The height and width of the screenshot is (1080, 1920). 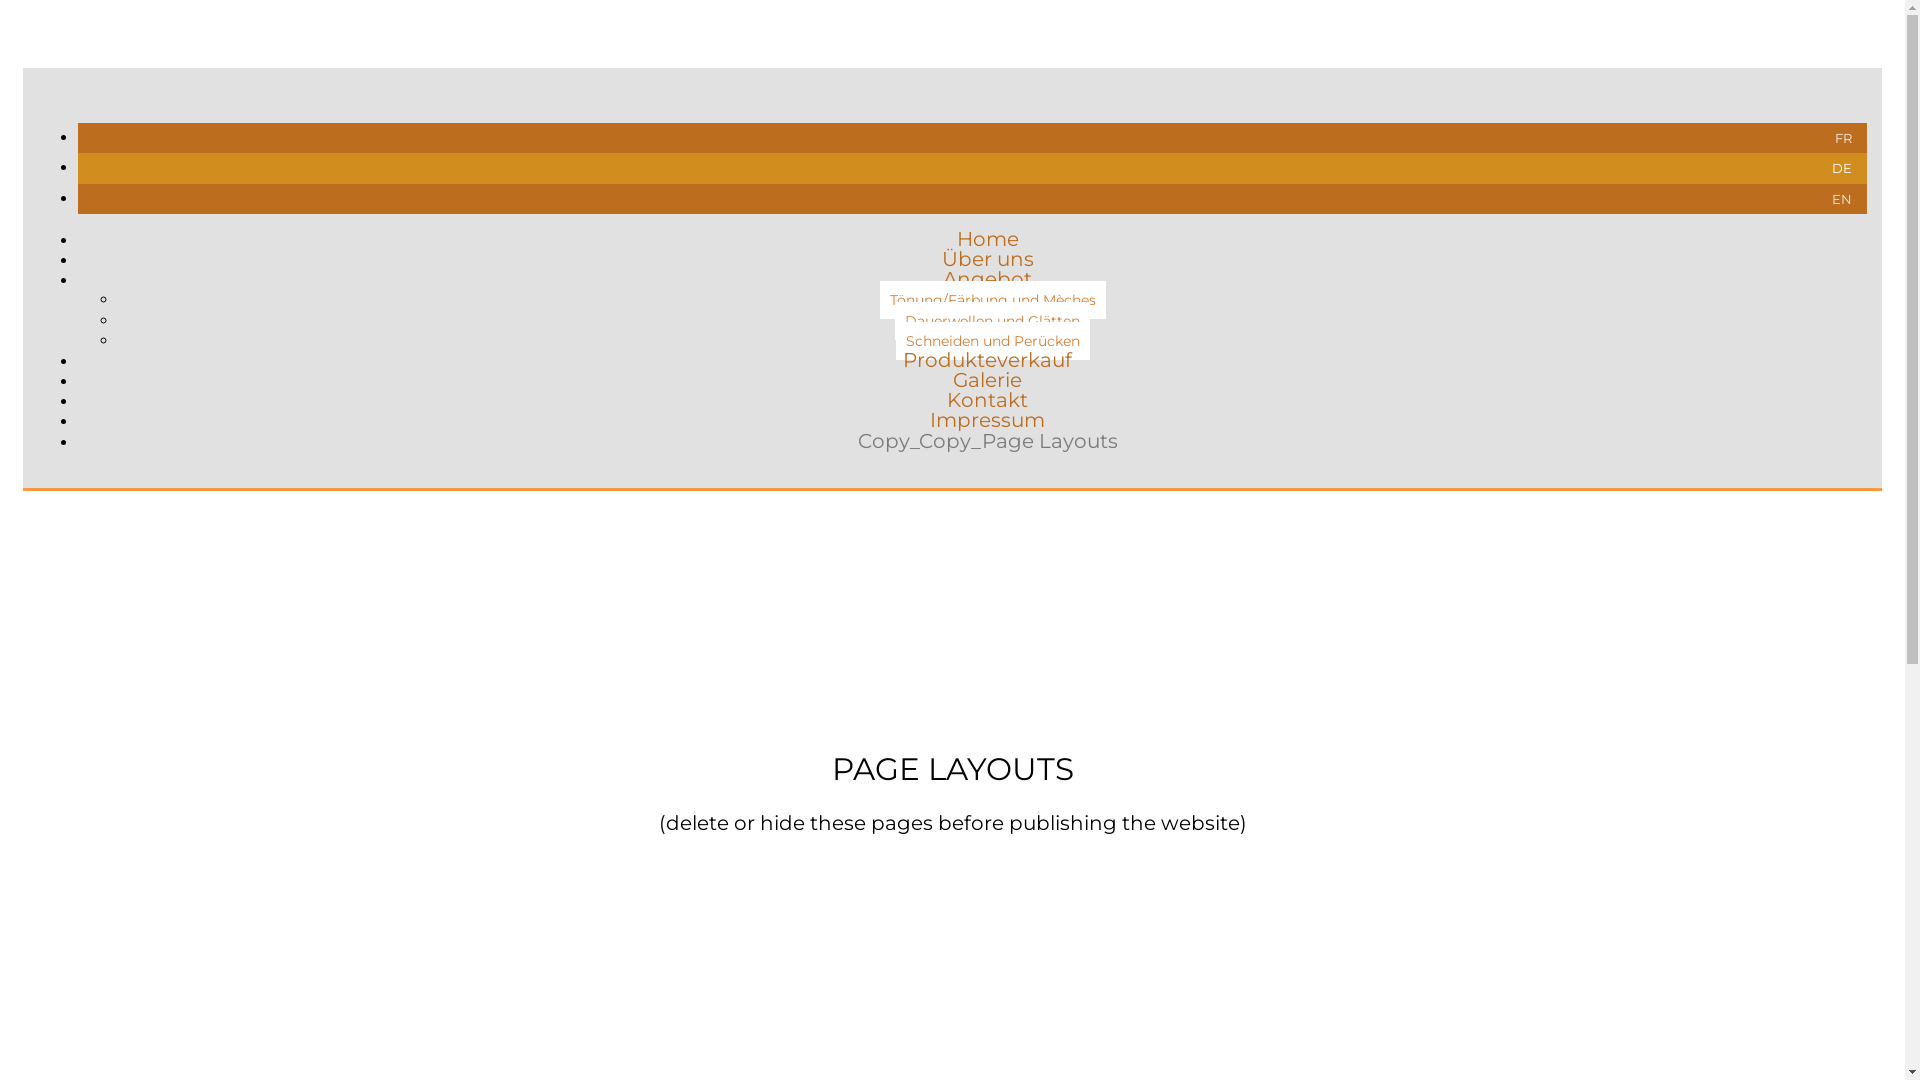 What do you see at coordinates (1842, 199) in the screenshot?
I see `EN` at bounding box center [1842, 199].